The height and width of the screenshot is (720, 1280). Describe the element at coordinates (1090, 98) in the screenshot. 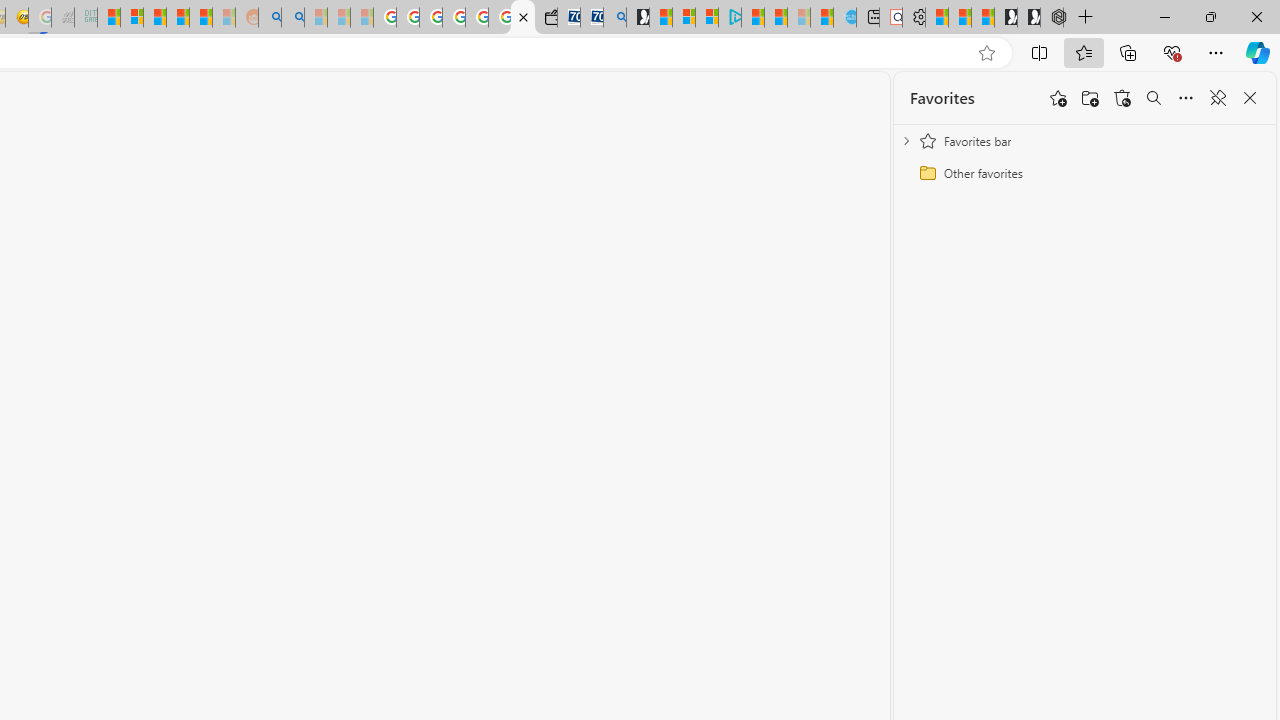

I see `Add folder` at that location.